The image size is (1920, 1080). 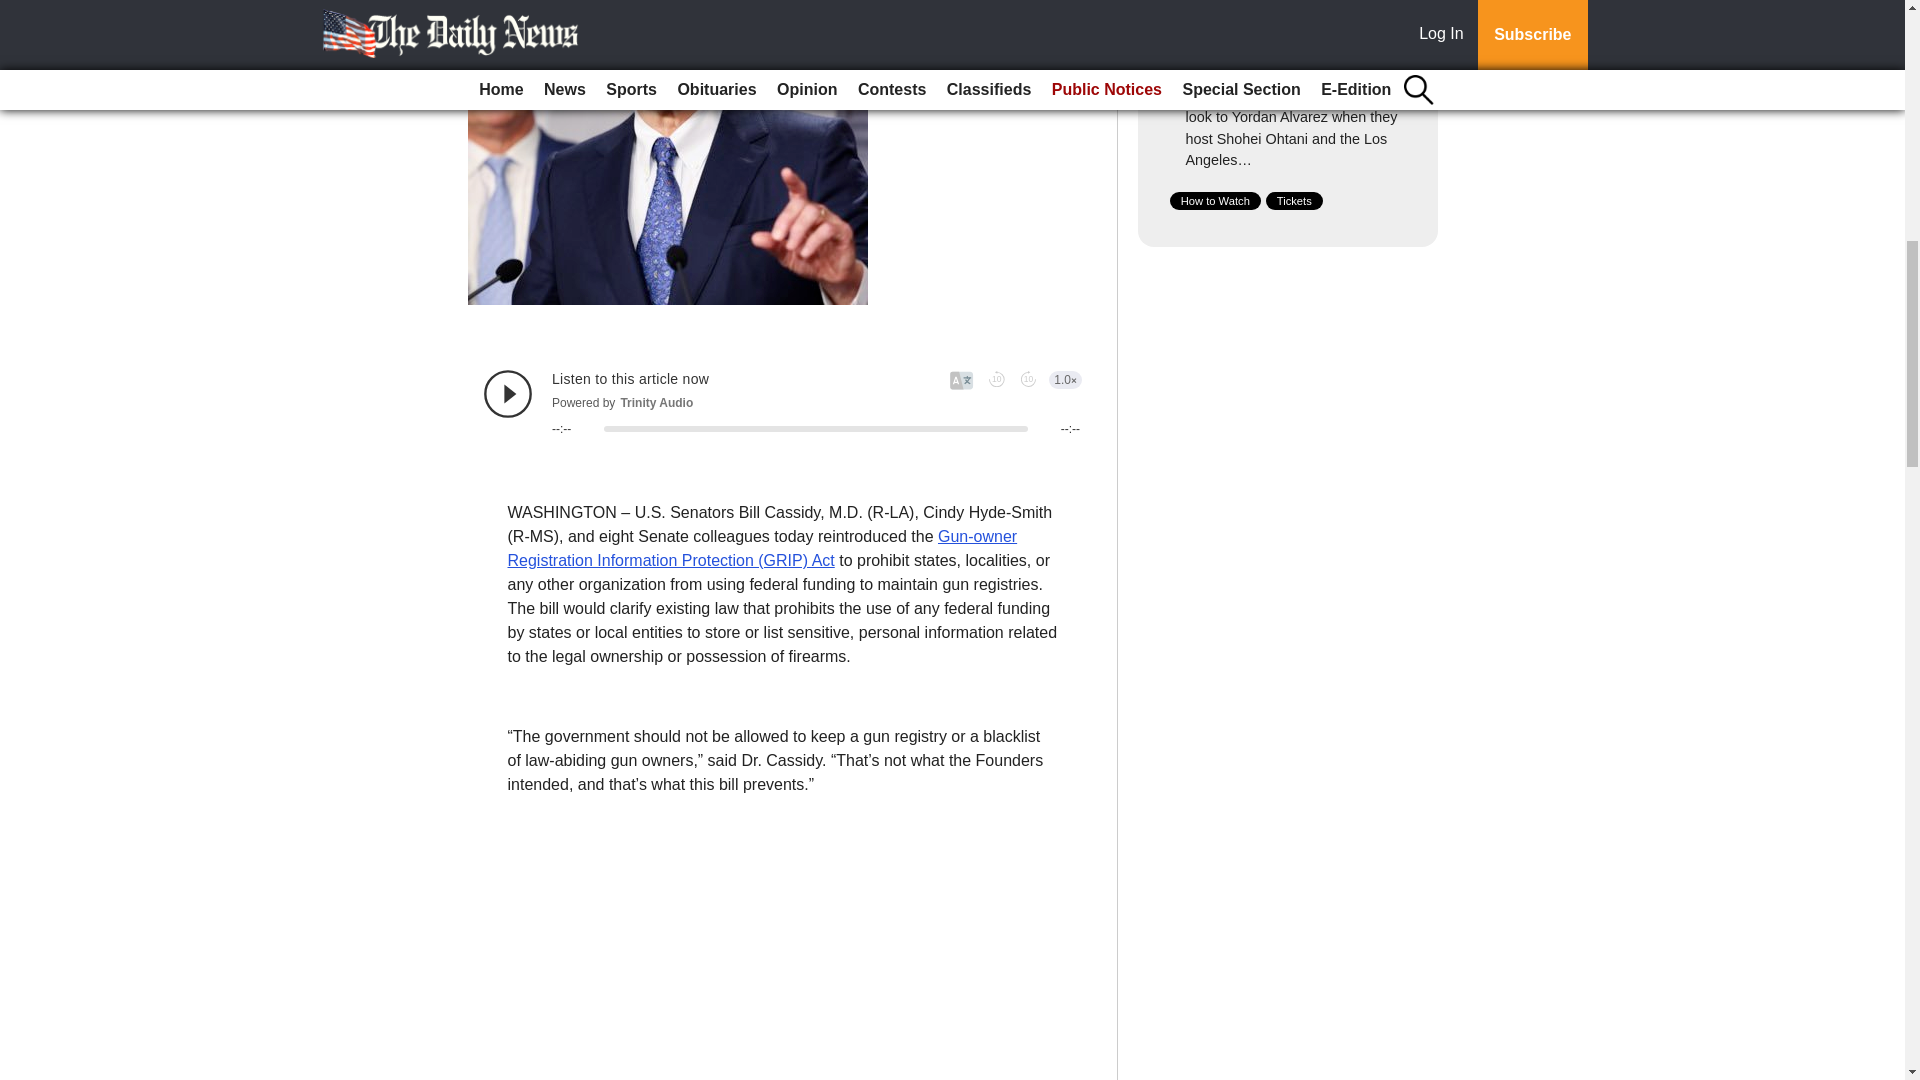 What do you see at coordinates (782, 402) in the screenshot?
I see `Trinity Audio Player` at bounding box center [782, 402].